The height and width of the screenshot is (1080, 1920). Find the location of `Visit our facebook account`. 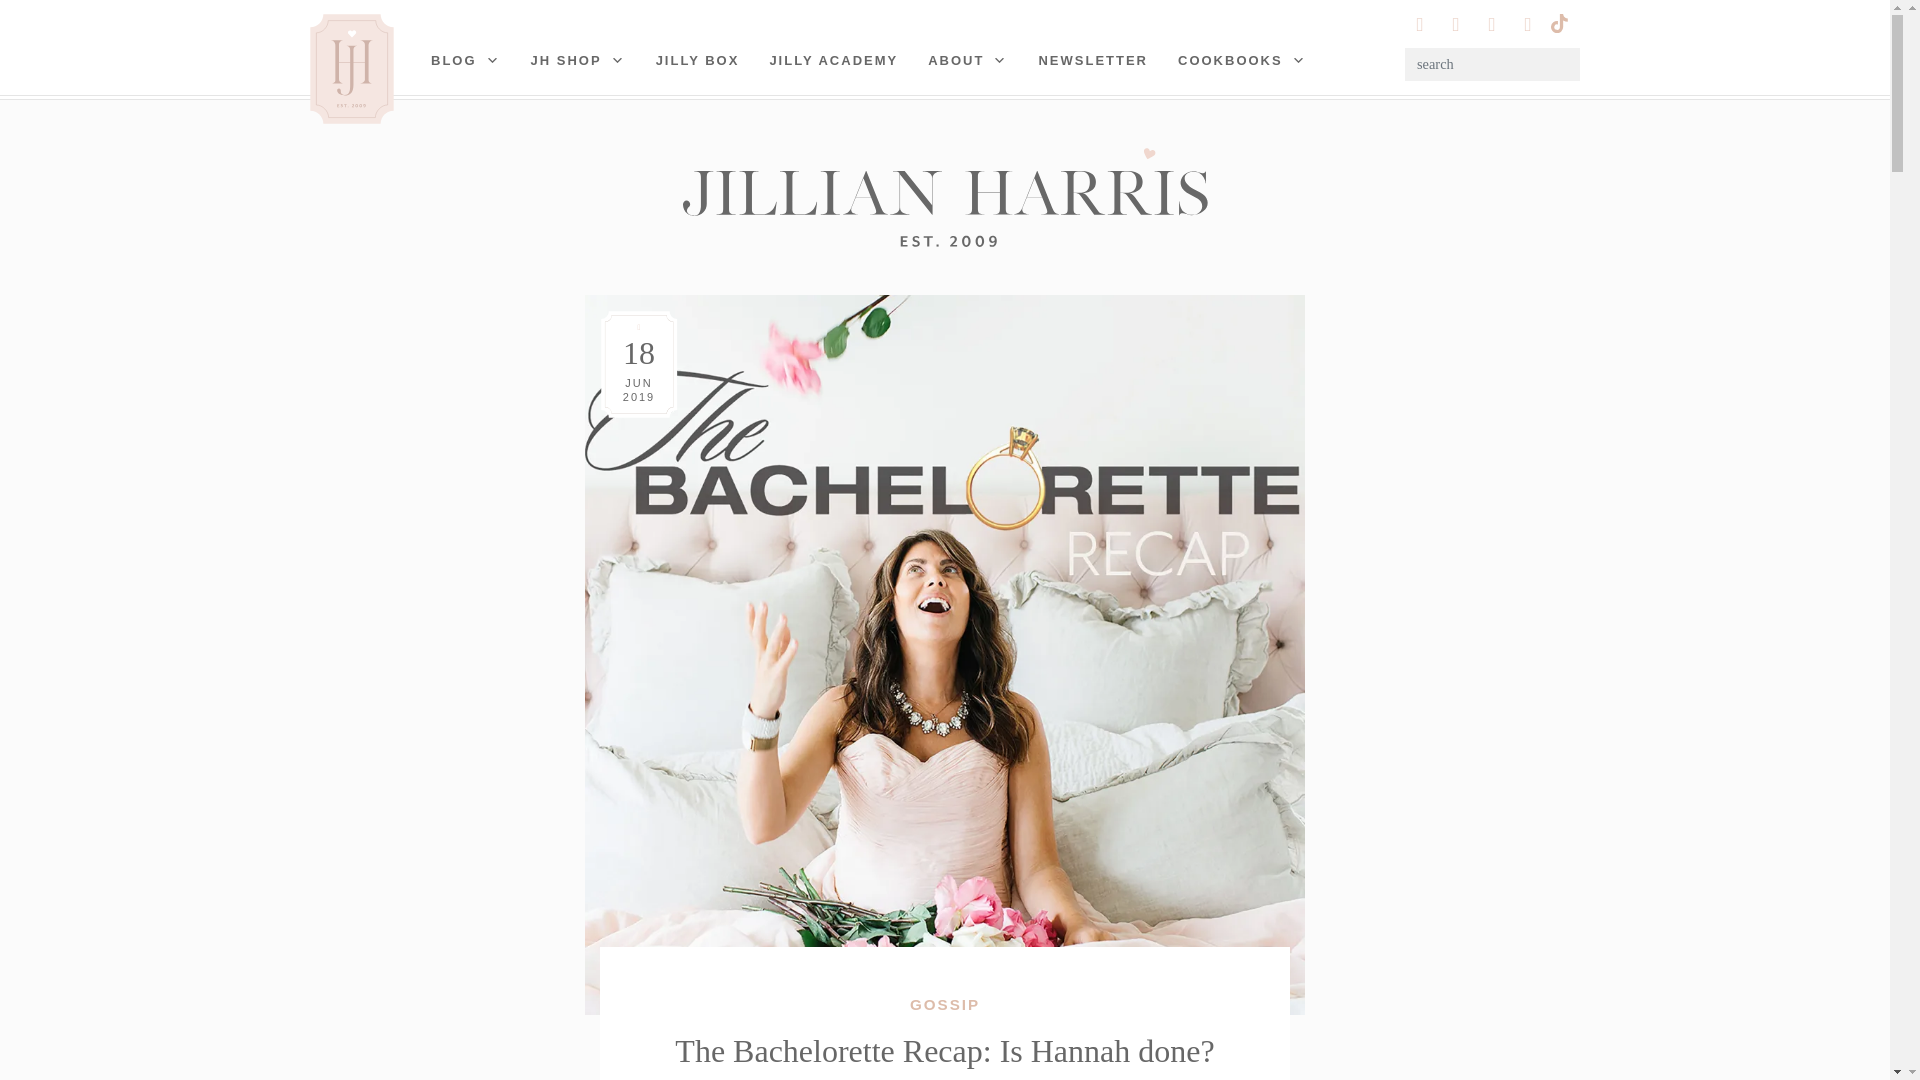

Visit our facebook account is located at coordinates (1528, 24).